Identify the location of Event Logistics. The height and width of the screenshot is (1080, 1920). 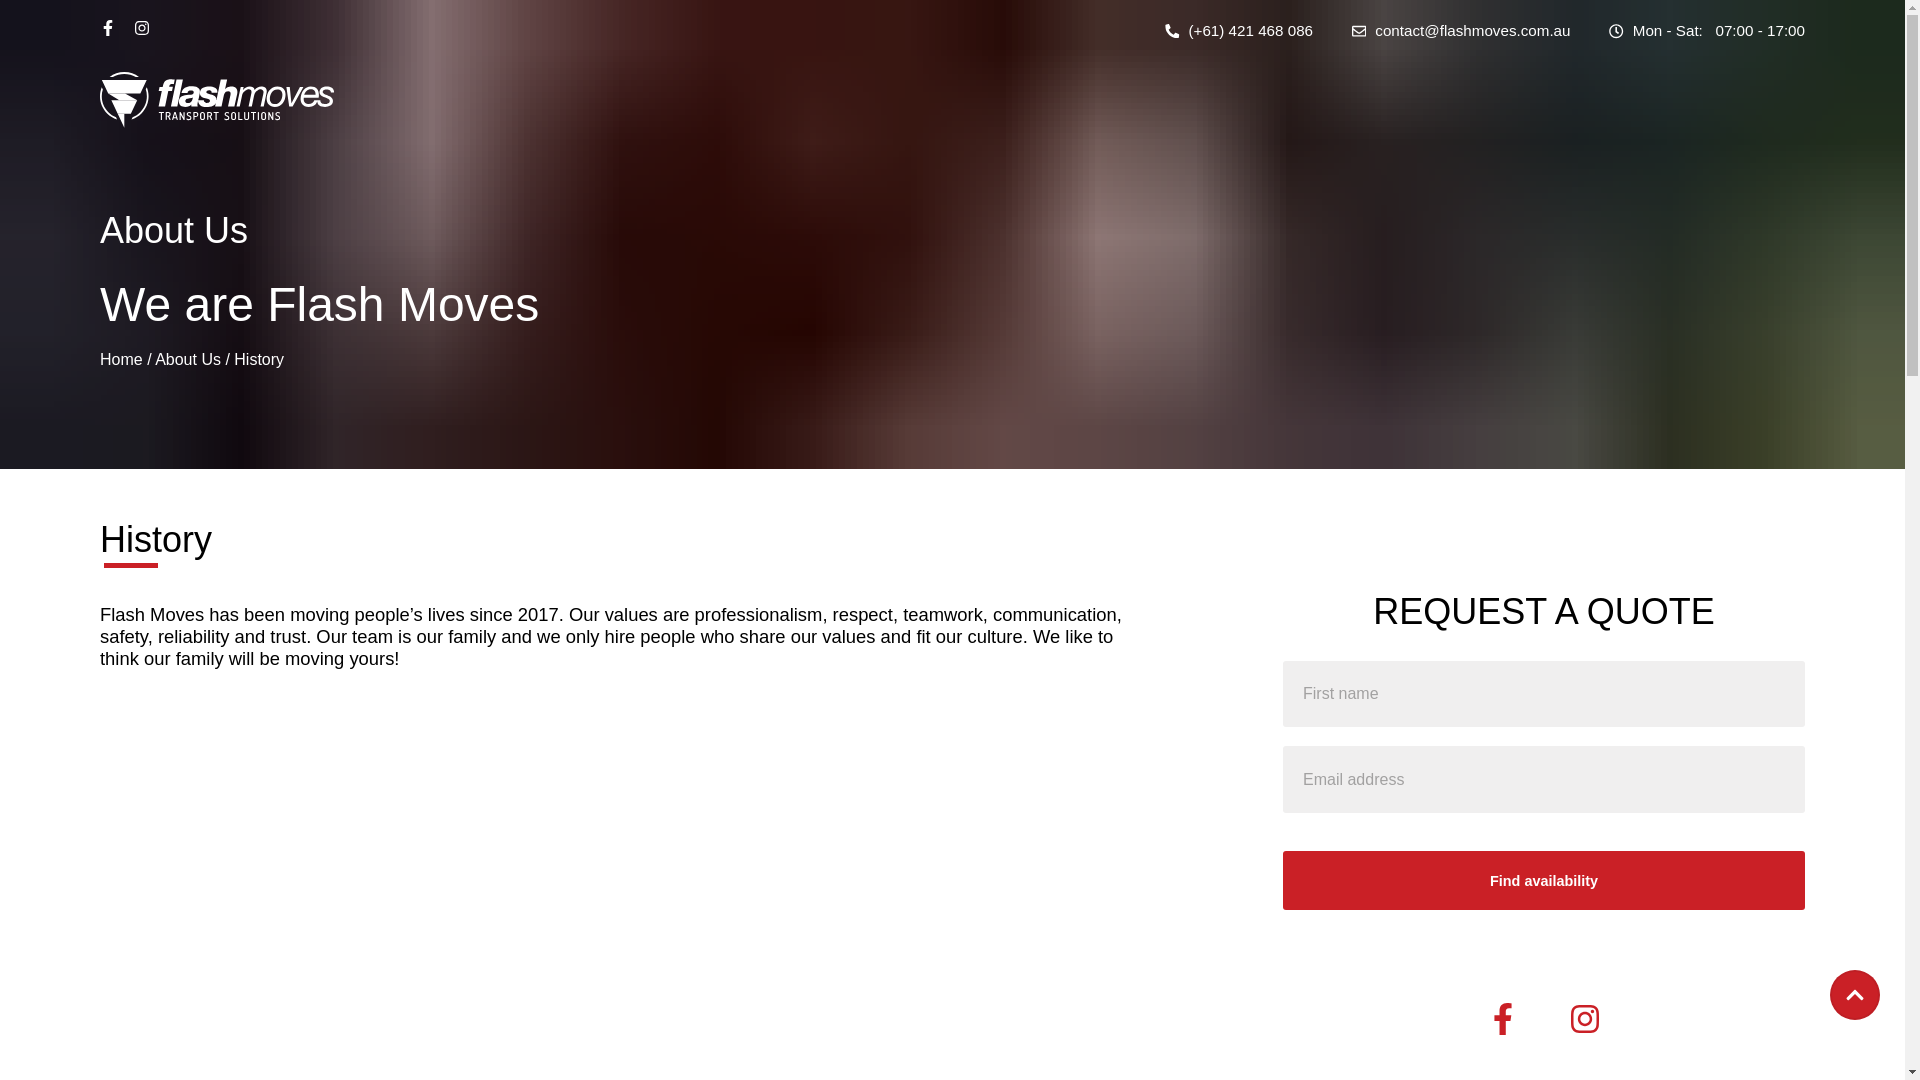
(676, 887).